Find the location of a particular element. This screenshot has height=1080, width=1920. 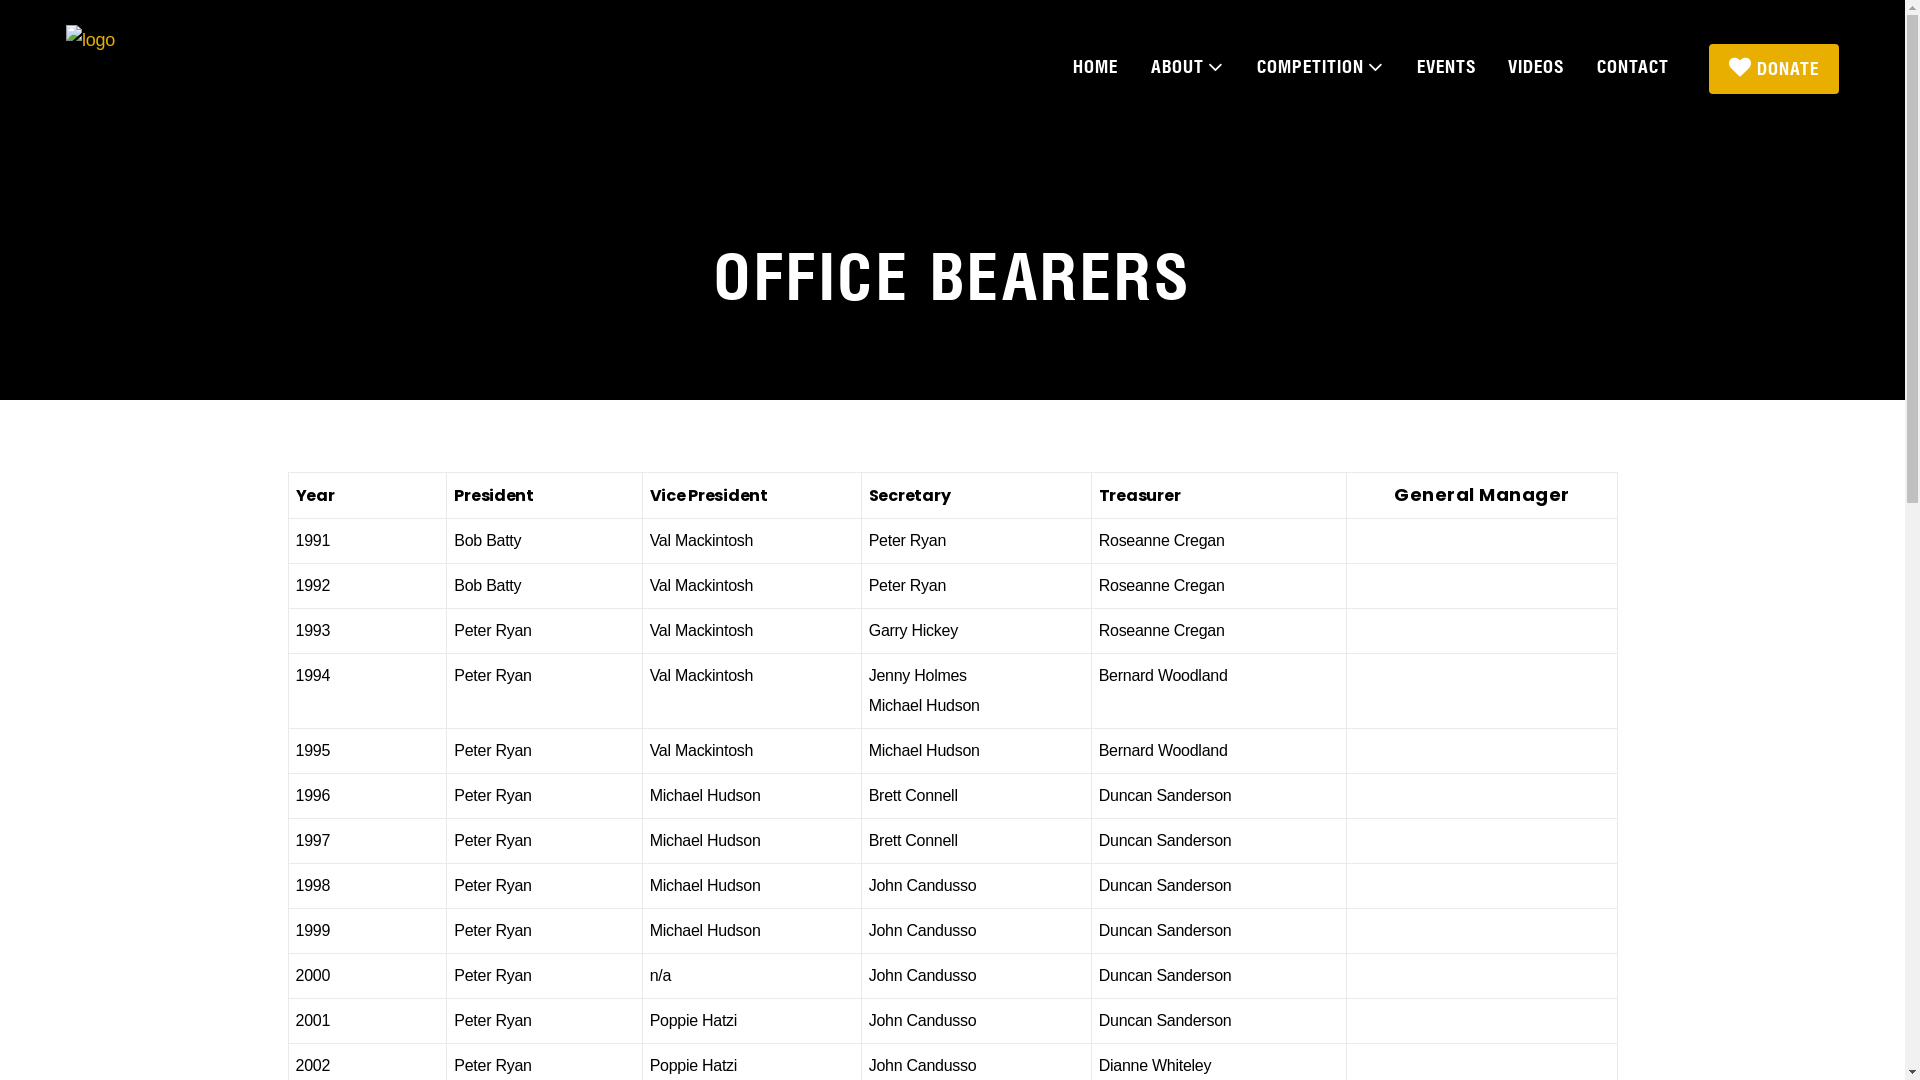

ABOUT is located at coordinates (1188, 77).